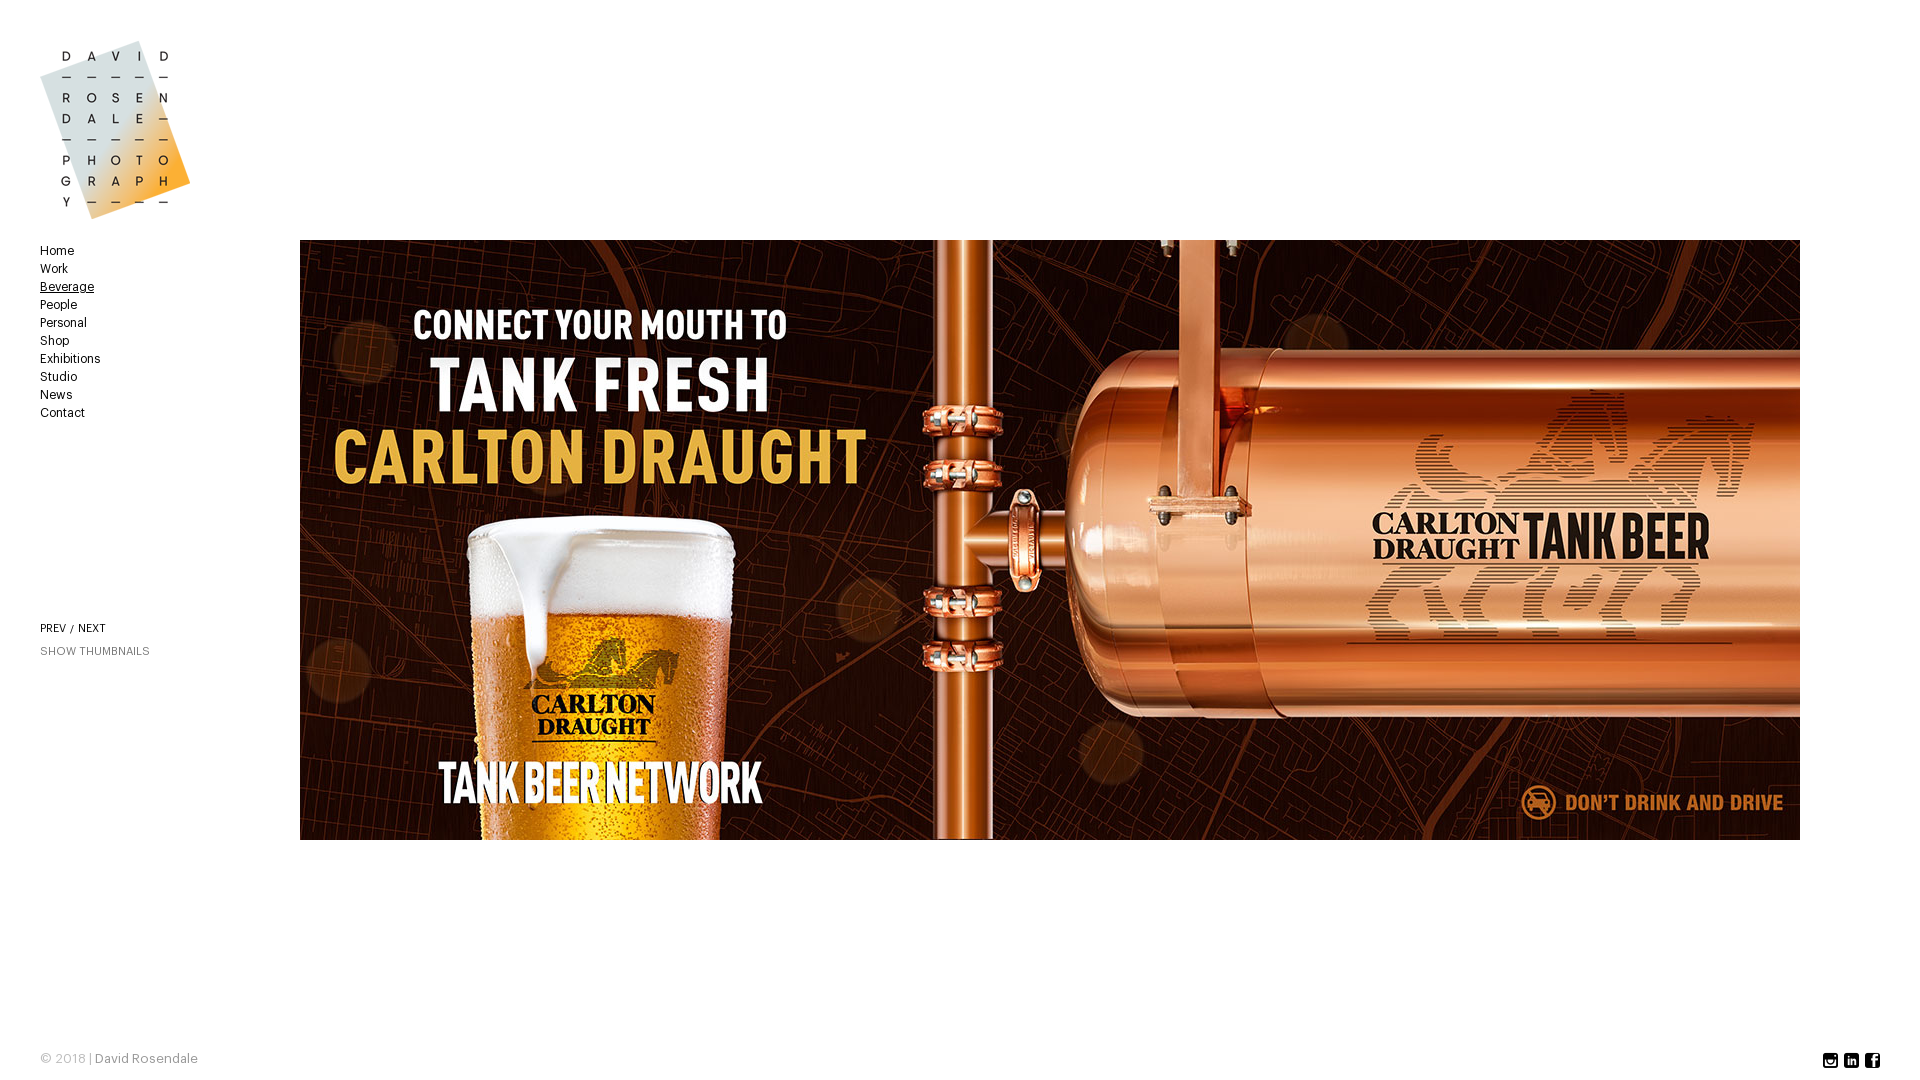 This screenshot has width=1920, height=1080. Describe the element at coordinates (146, 1058) in the screenshot. I see `David Rosendale` at that location.